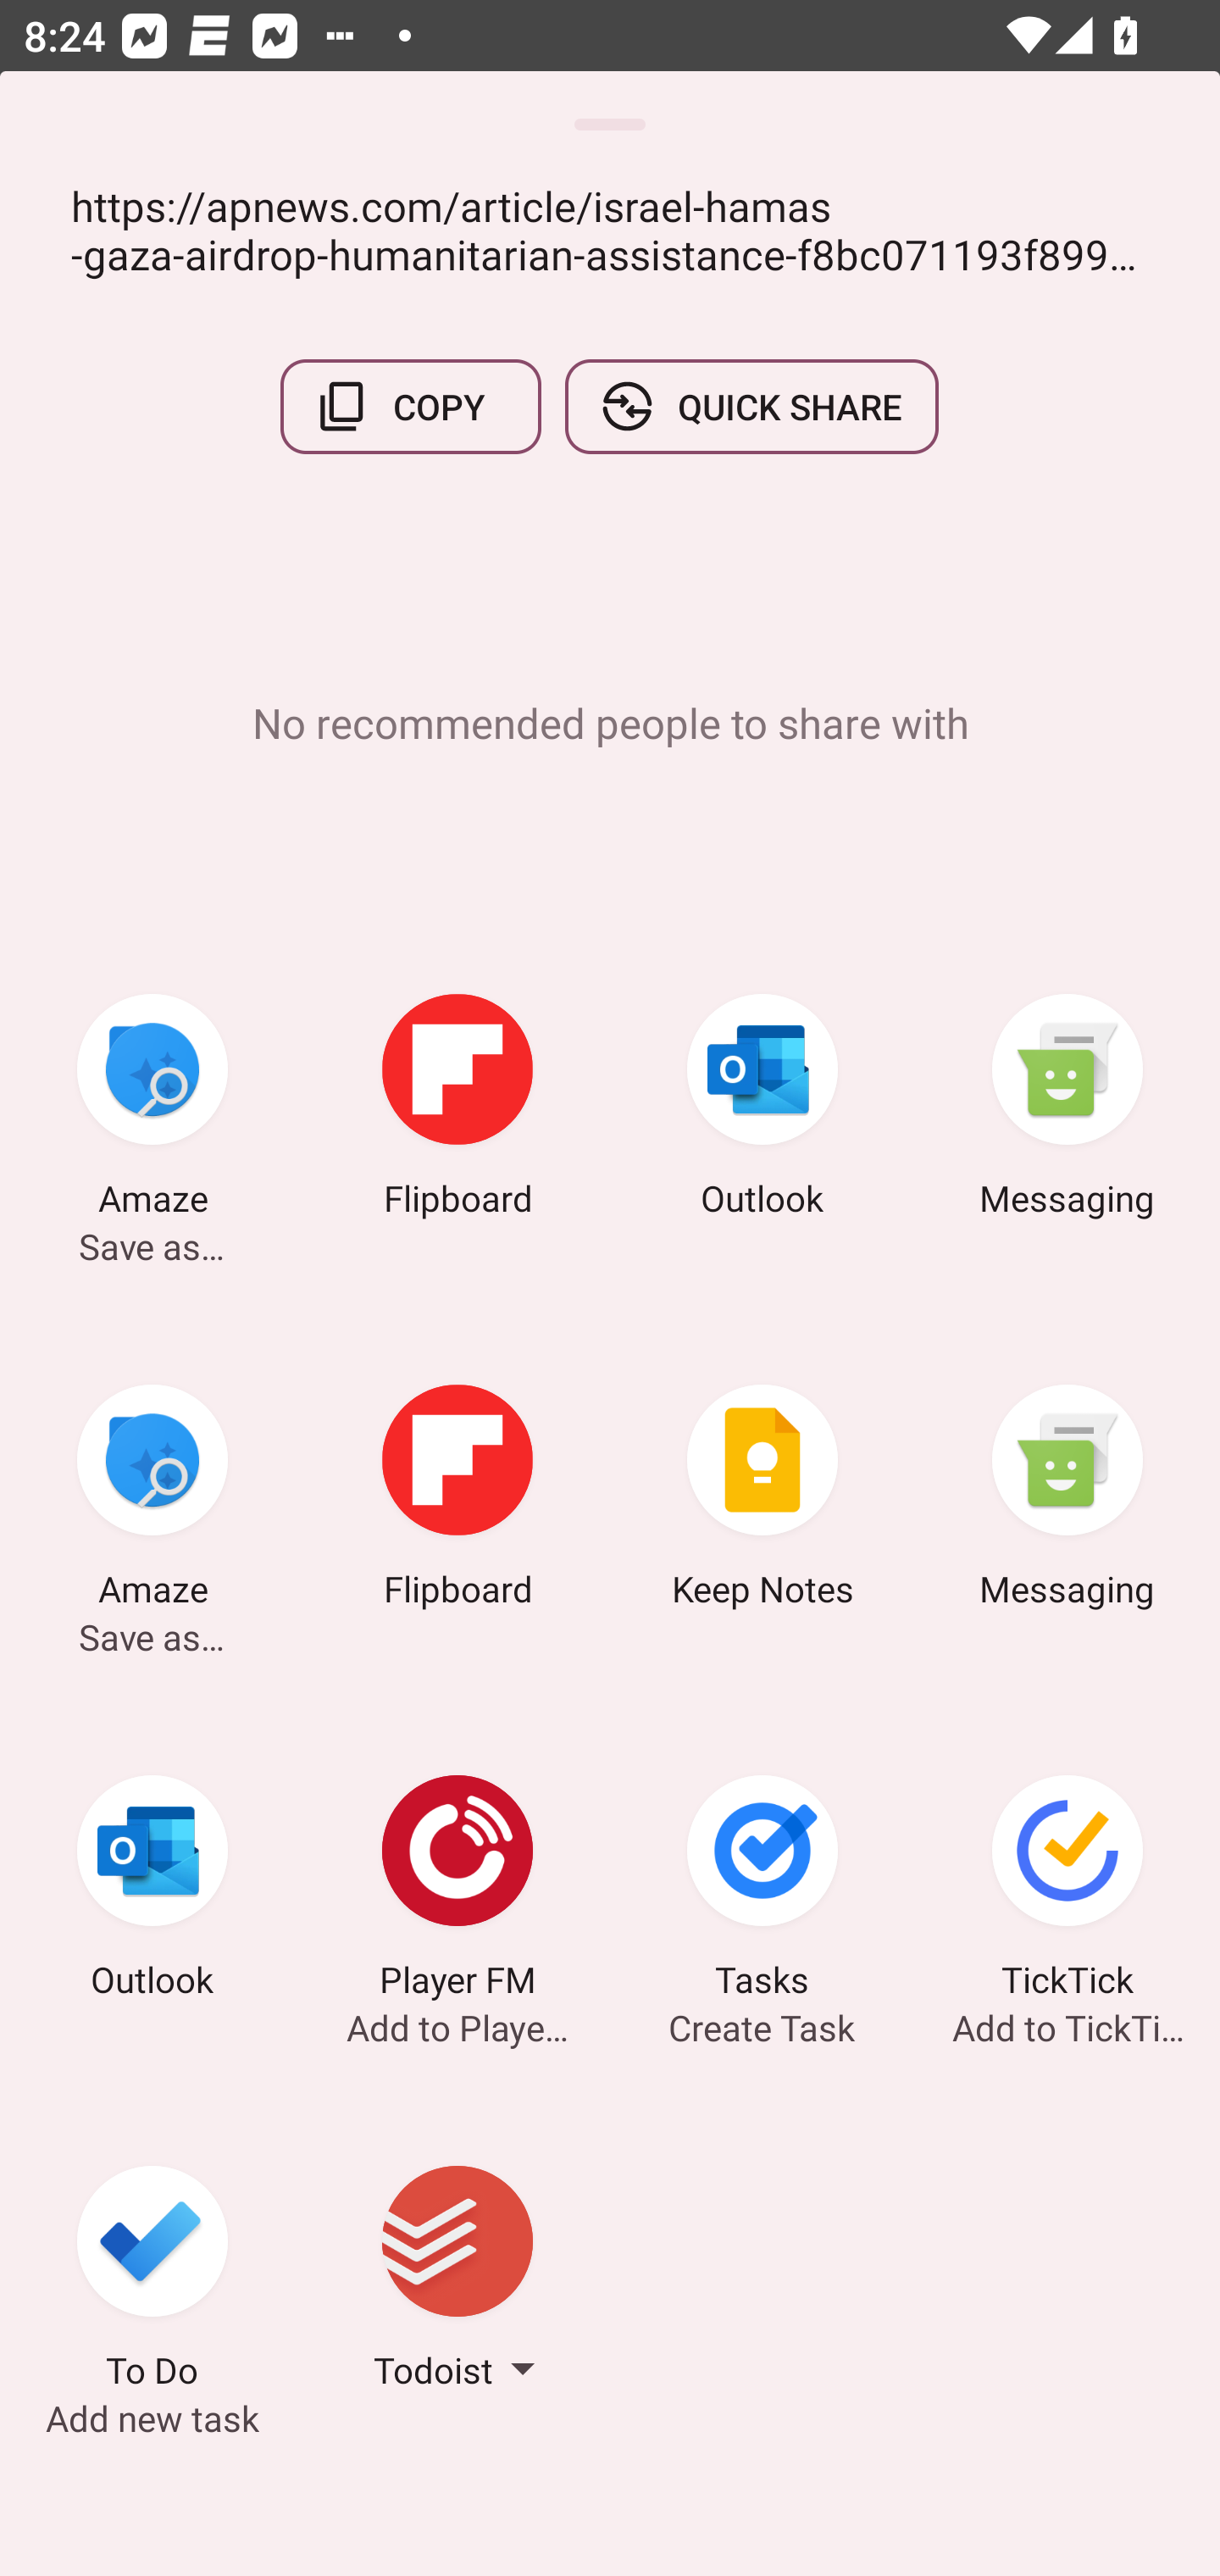 The width and height of the screenshot is (1220, 2576). I want to click on Outlook, so click(152, 1891).